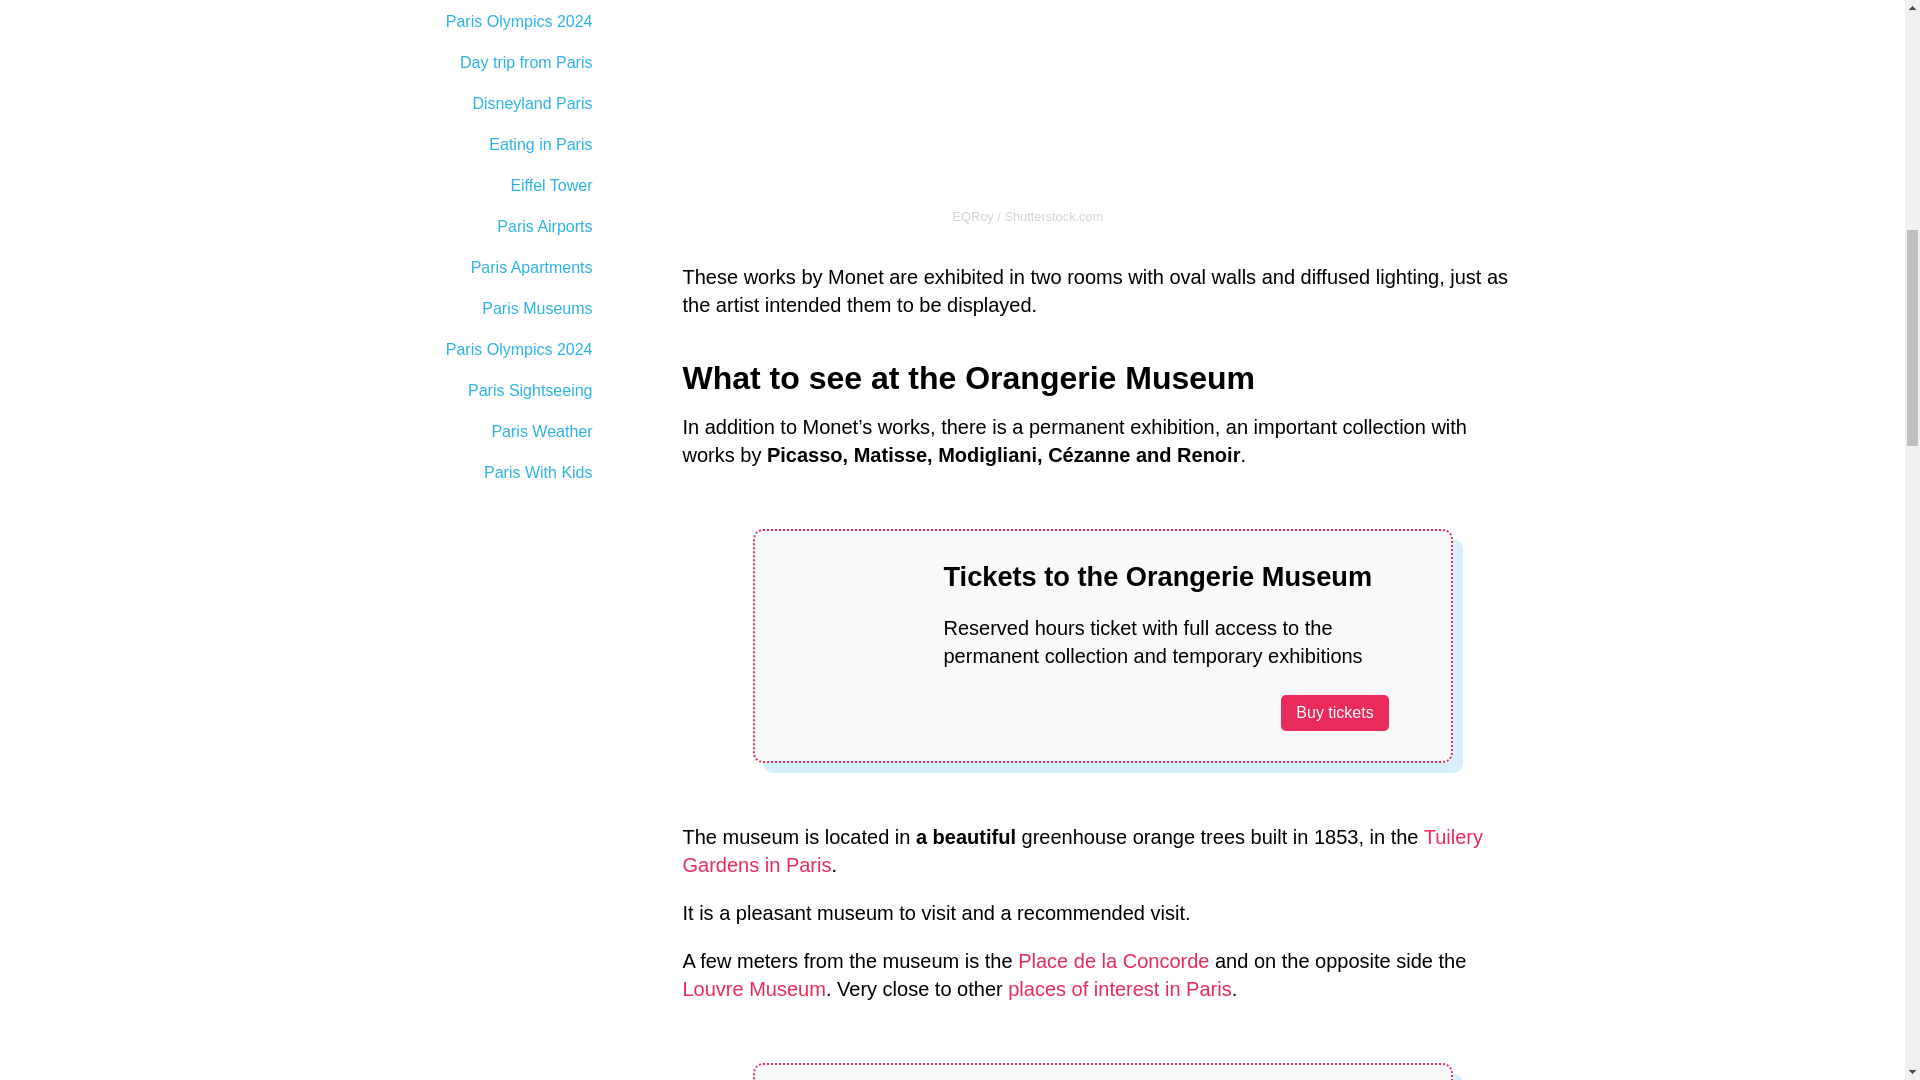 This screenshot has height=1080, width=1920. What do you see at coordinates (471, 432) in the screenshot?
I see `Paris Weather` at bounding box center [471, 432].